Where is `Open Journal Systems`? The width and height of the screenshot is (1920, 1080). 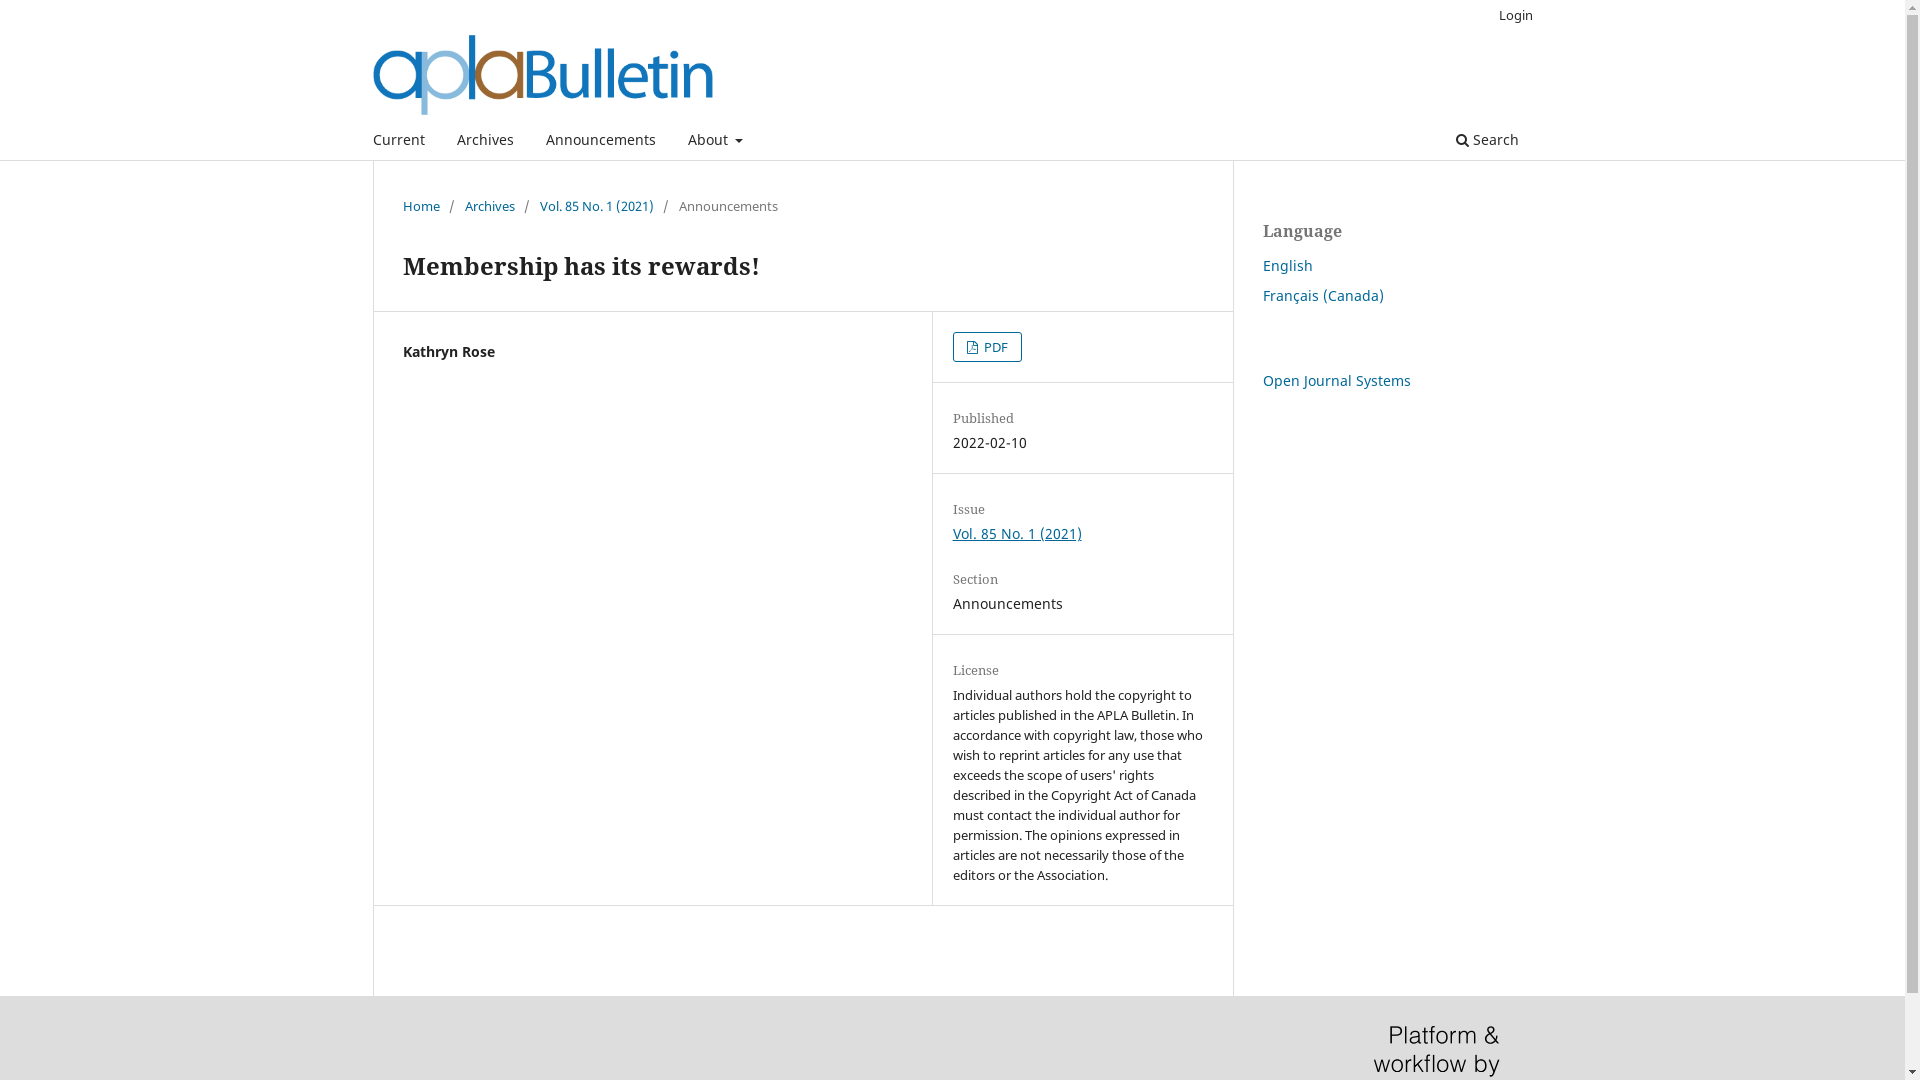
Open Journal Systems is located at coordinates (1336, 380).